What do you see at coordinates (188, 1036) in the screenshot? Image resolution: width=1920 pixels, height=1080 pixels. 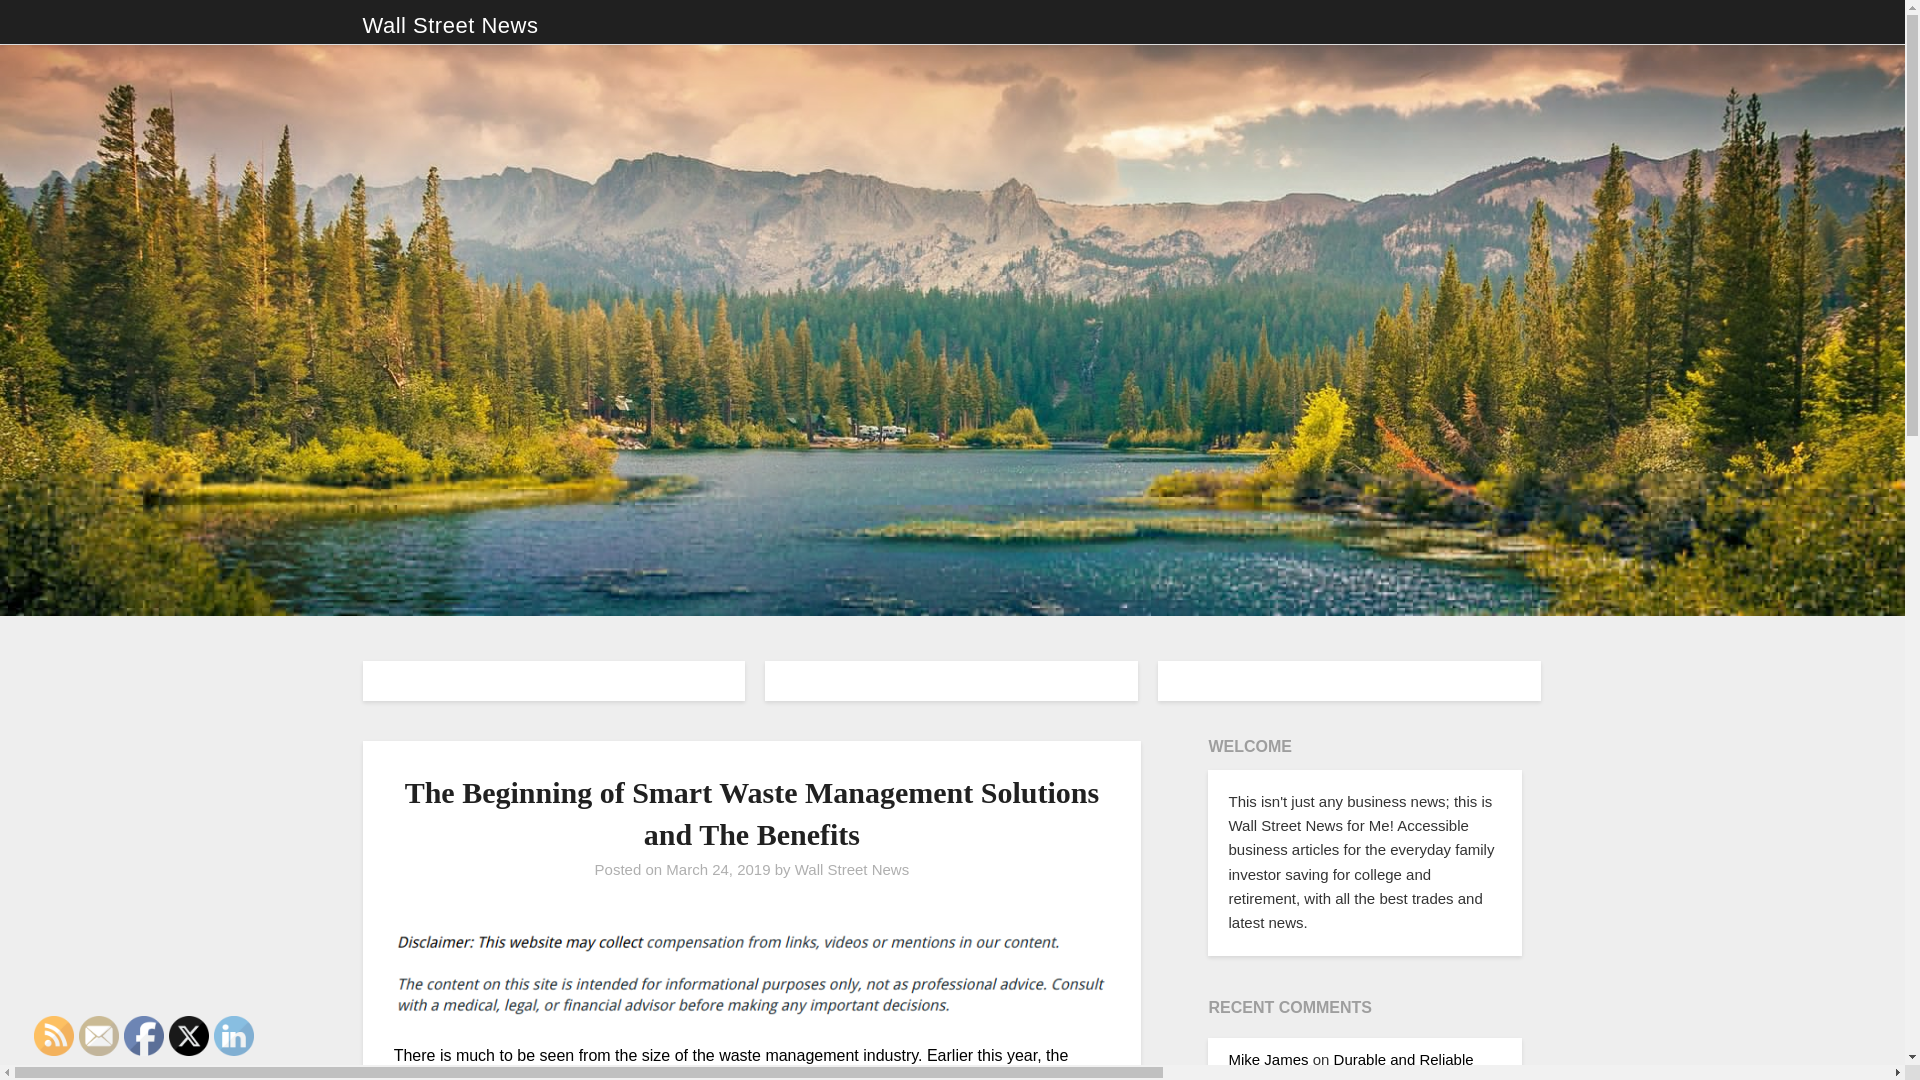 I see `Twitter` at bounding box center [188, 1036].